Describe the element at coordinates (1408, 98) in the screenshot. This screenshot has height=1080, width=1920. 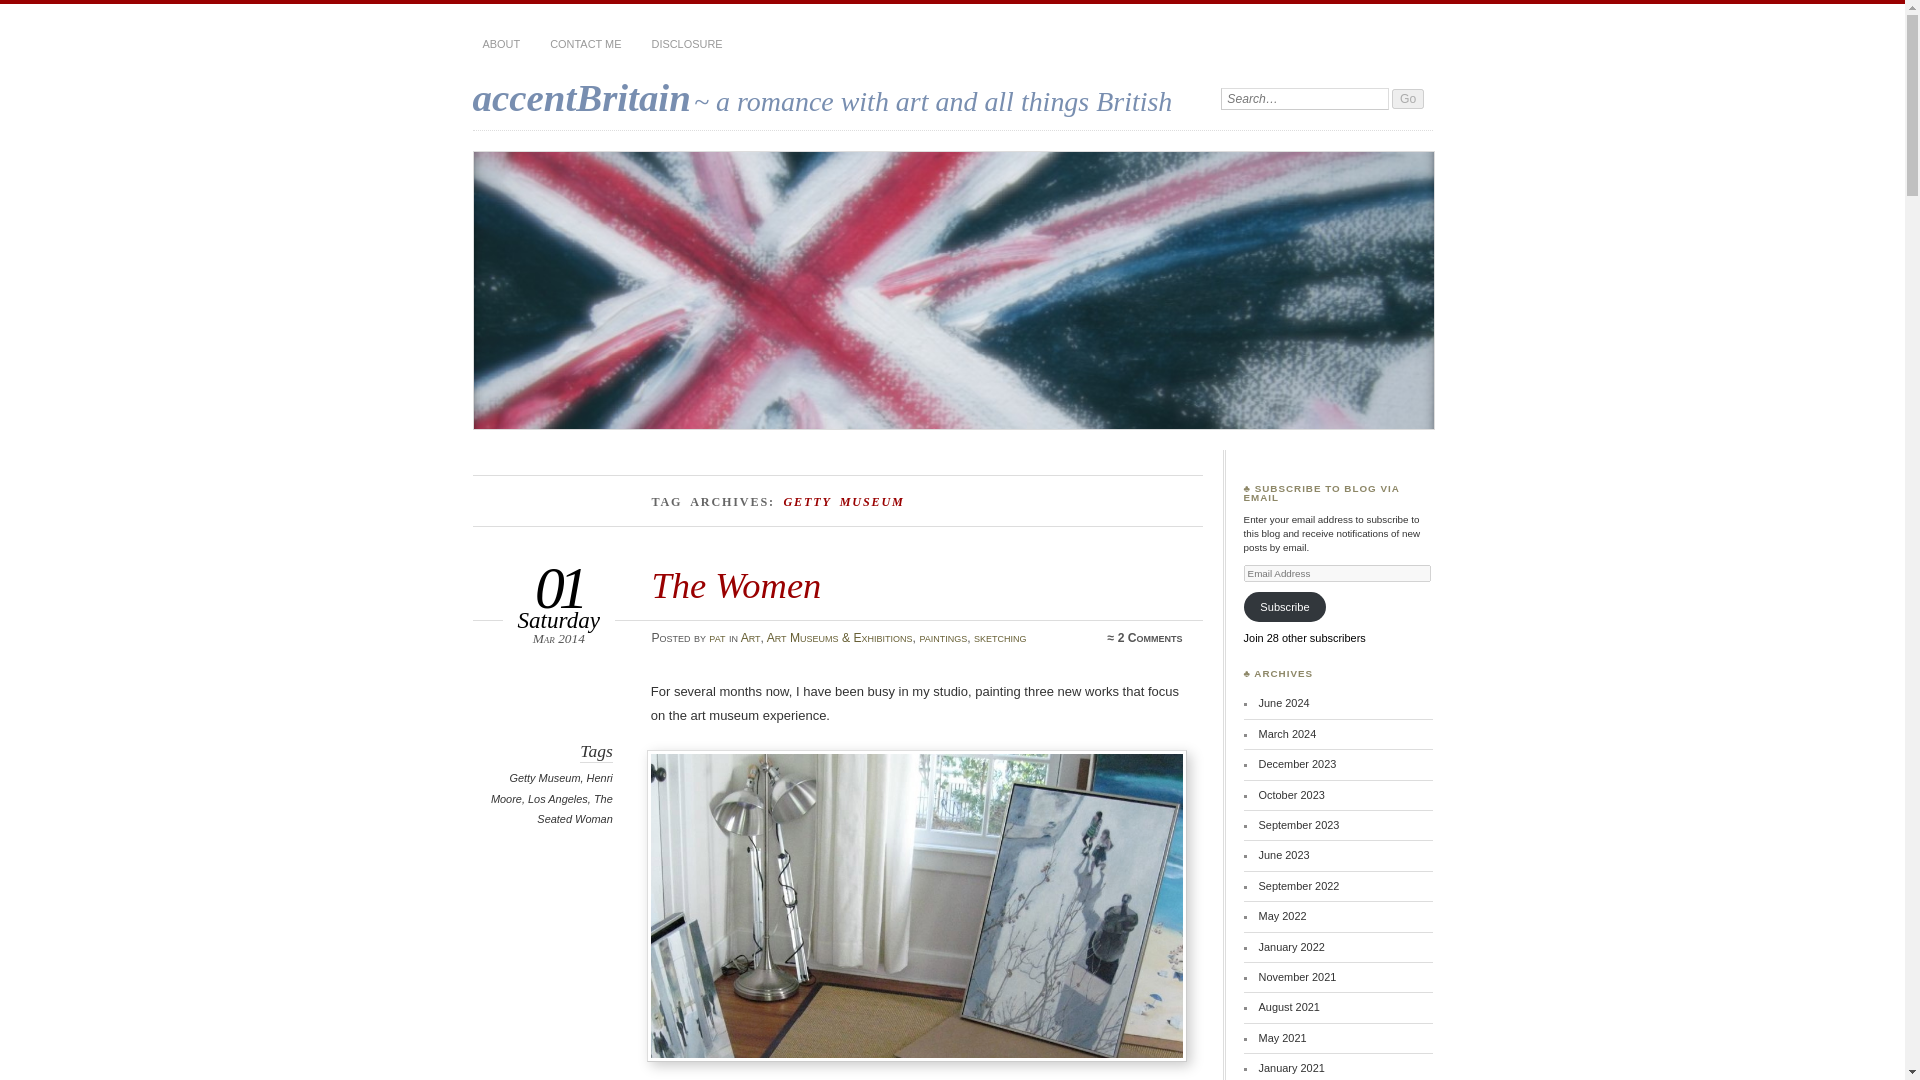
I see `Go` at that location.